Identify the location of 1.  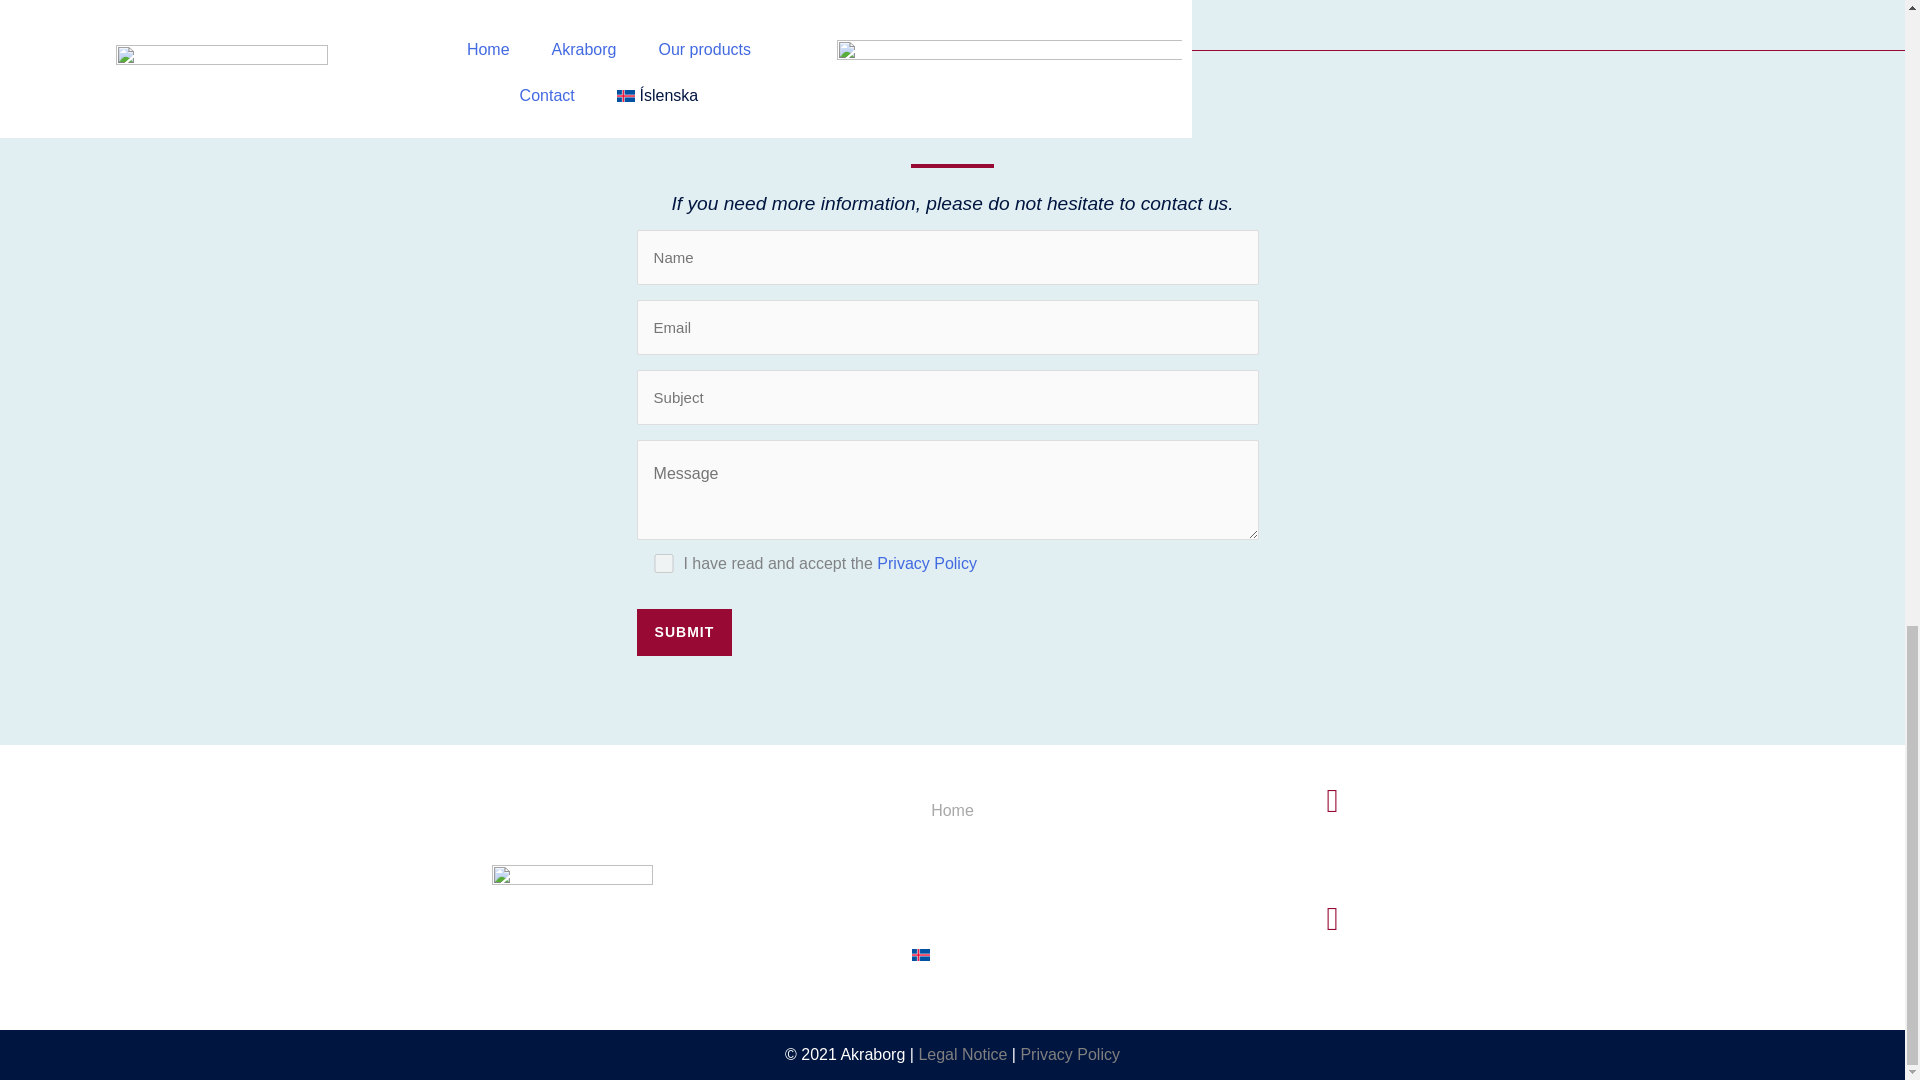
(664, 564).